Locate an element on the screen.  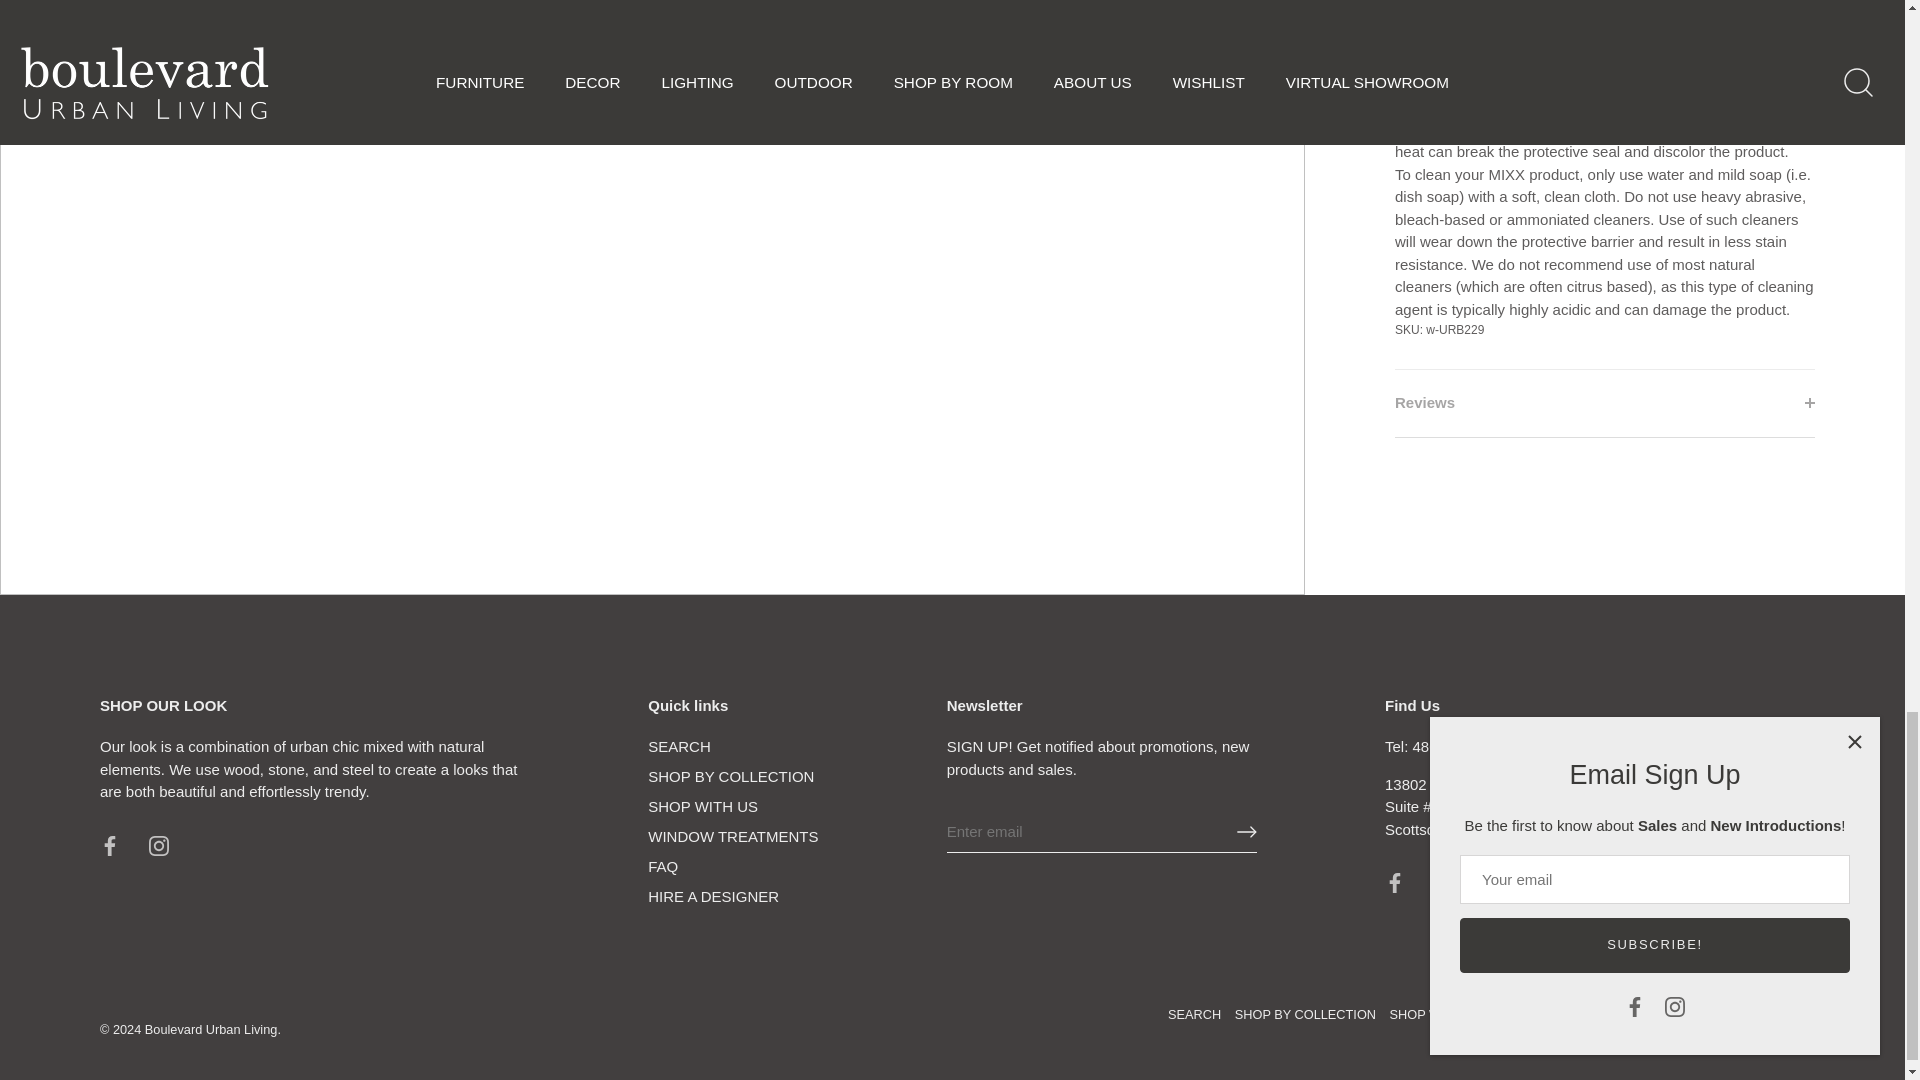
Instagram is located at coordinates (1444, 882).